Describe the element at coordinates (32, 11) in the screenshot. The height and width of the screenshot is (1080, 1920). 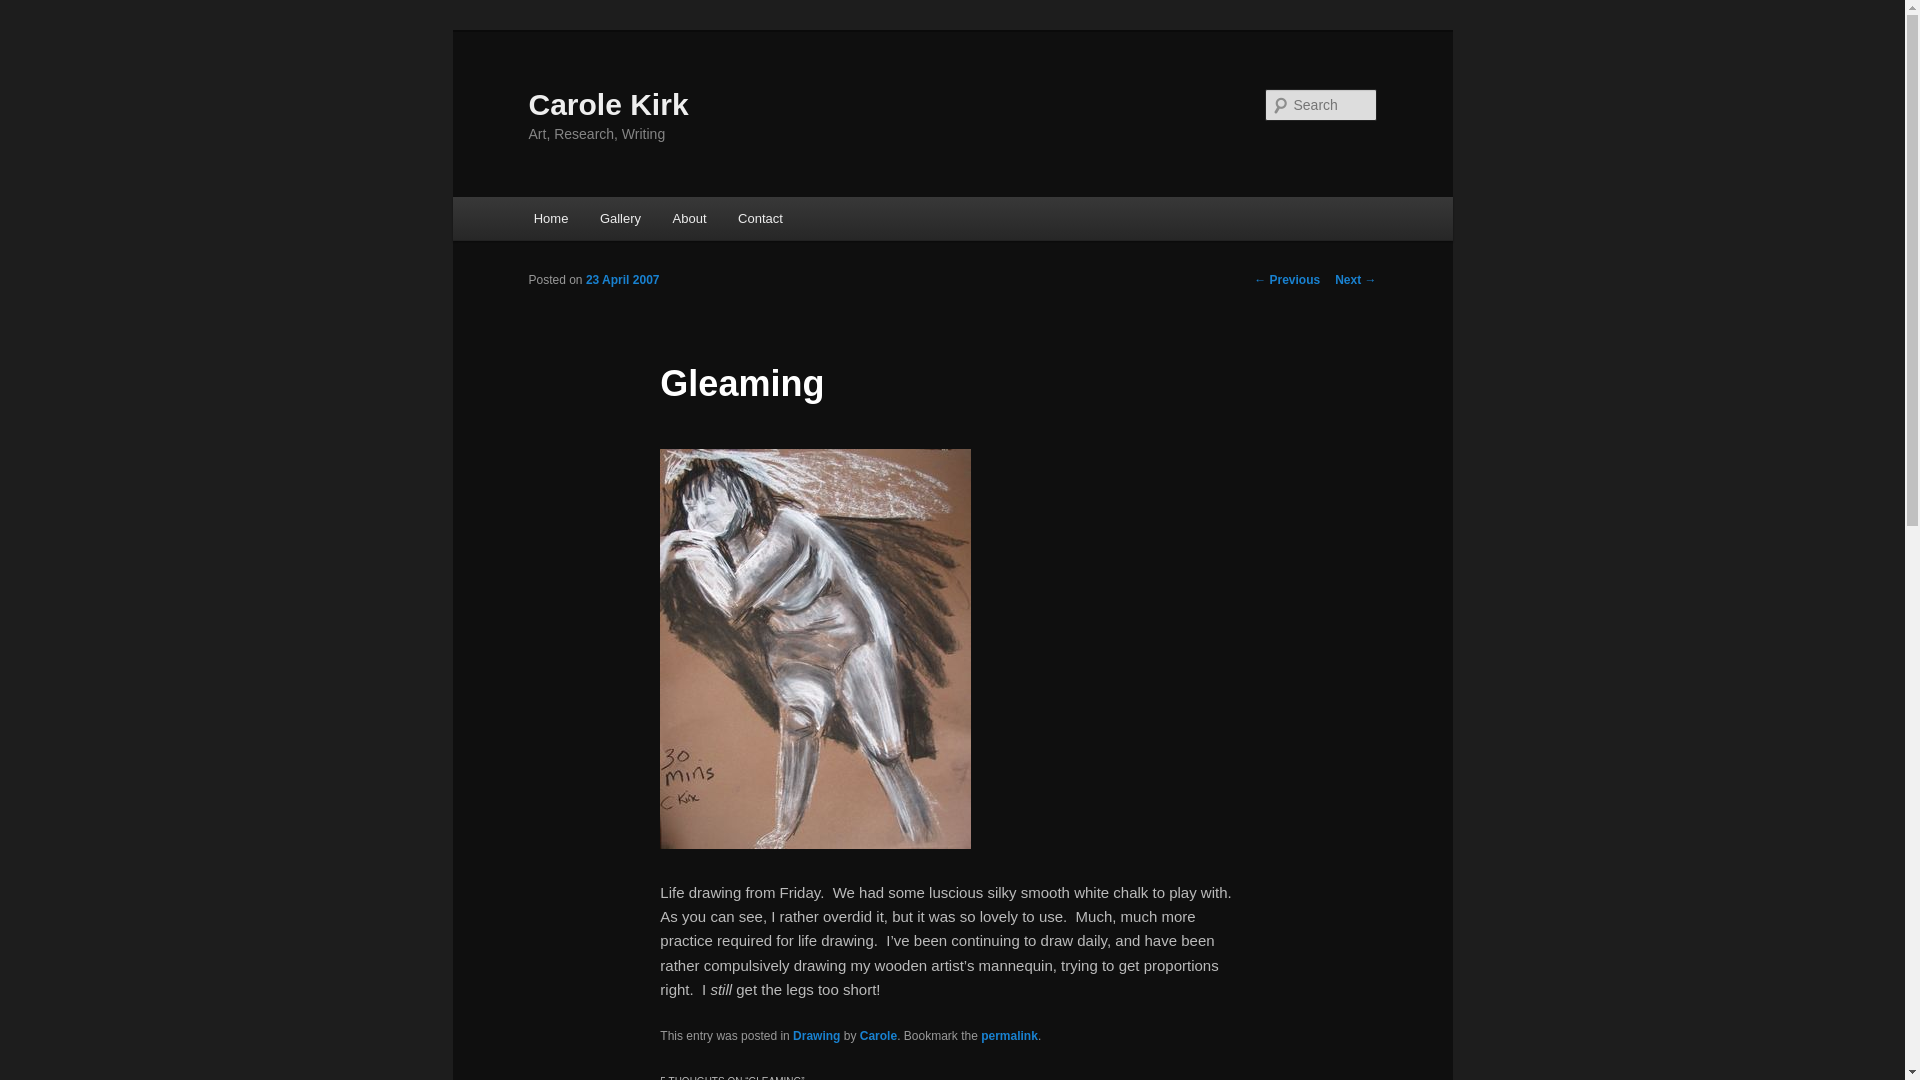
I see `Search` at that location.